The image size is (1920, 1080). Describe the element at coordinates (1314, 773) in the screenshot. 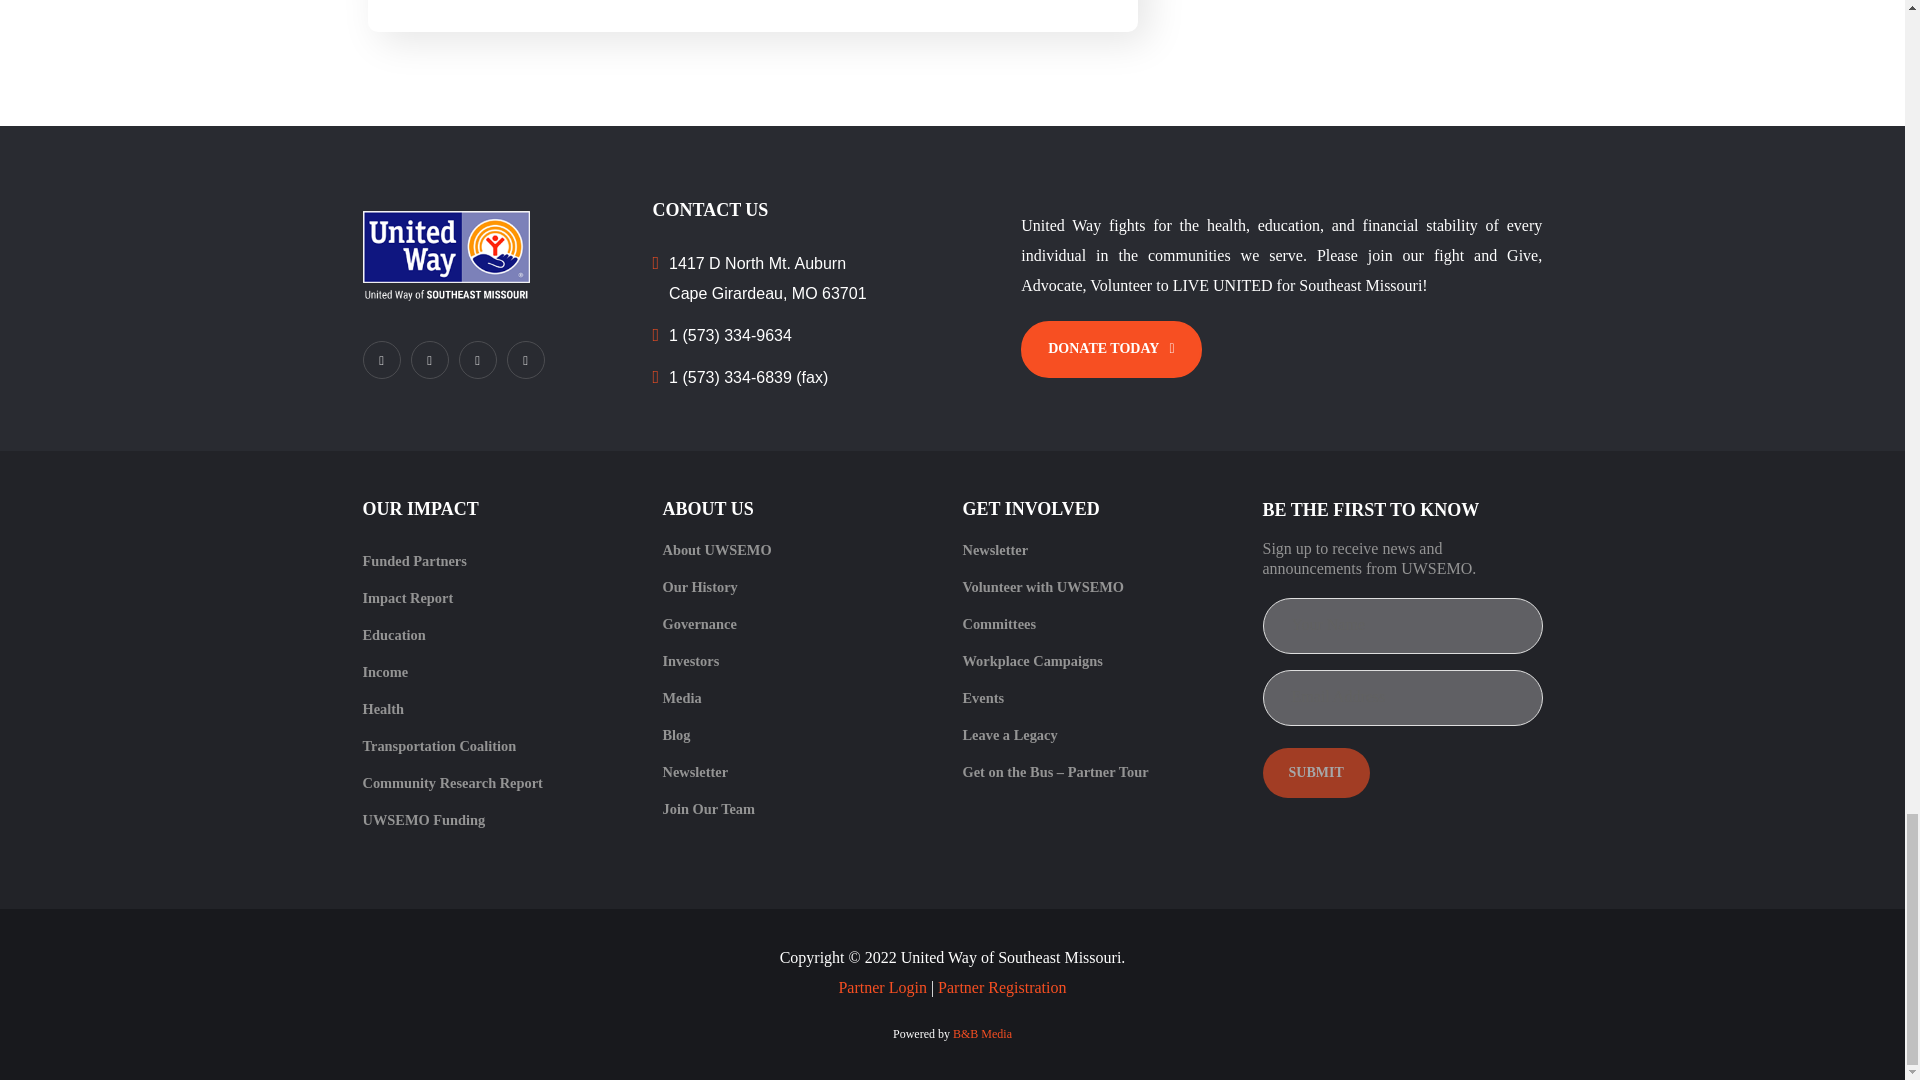

I see `Submit` at that location.